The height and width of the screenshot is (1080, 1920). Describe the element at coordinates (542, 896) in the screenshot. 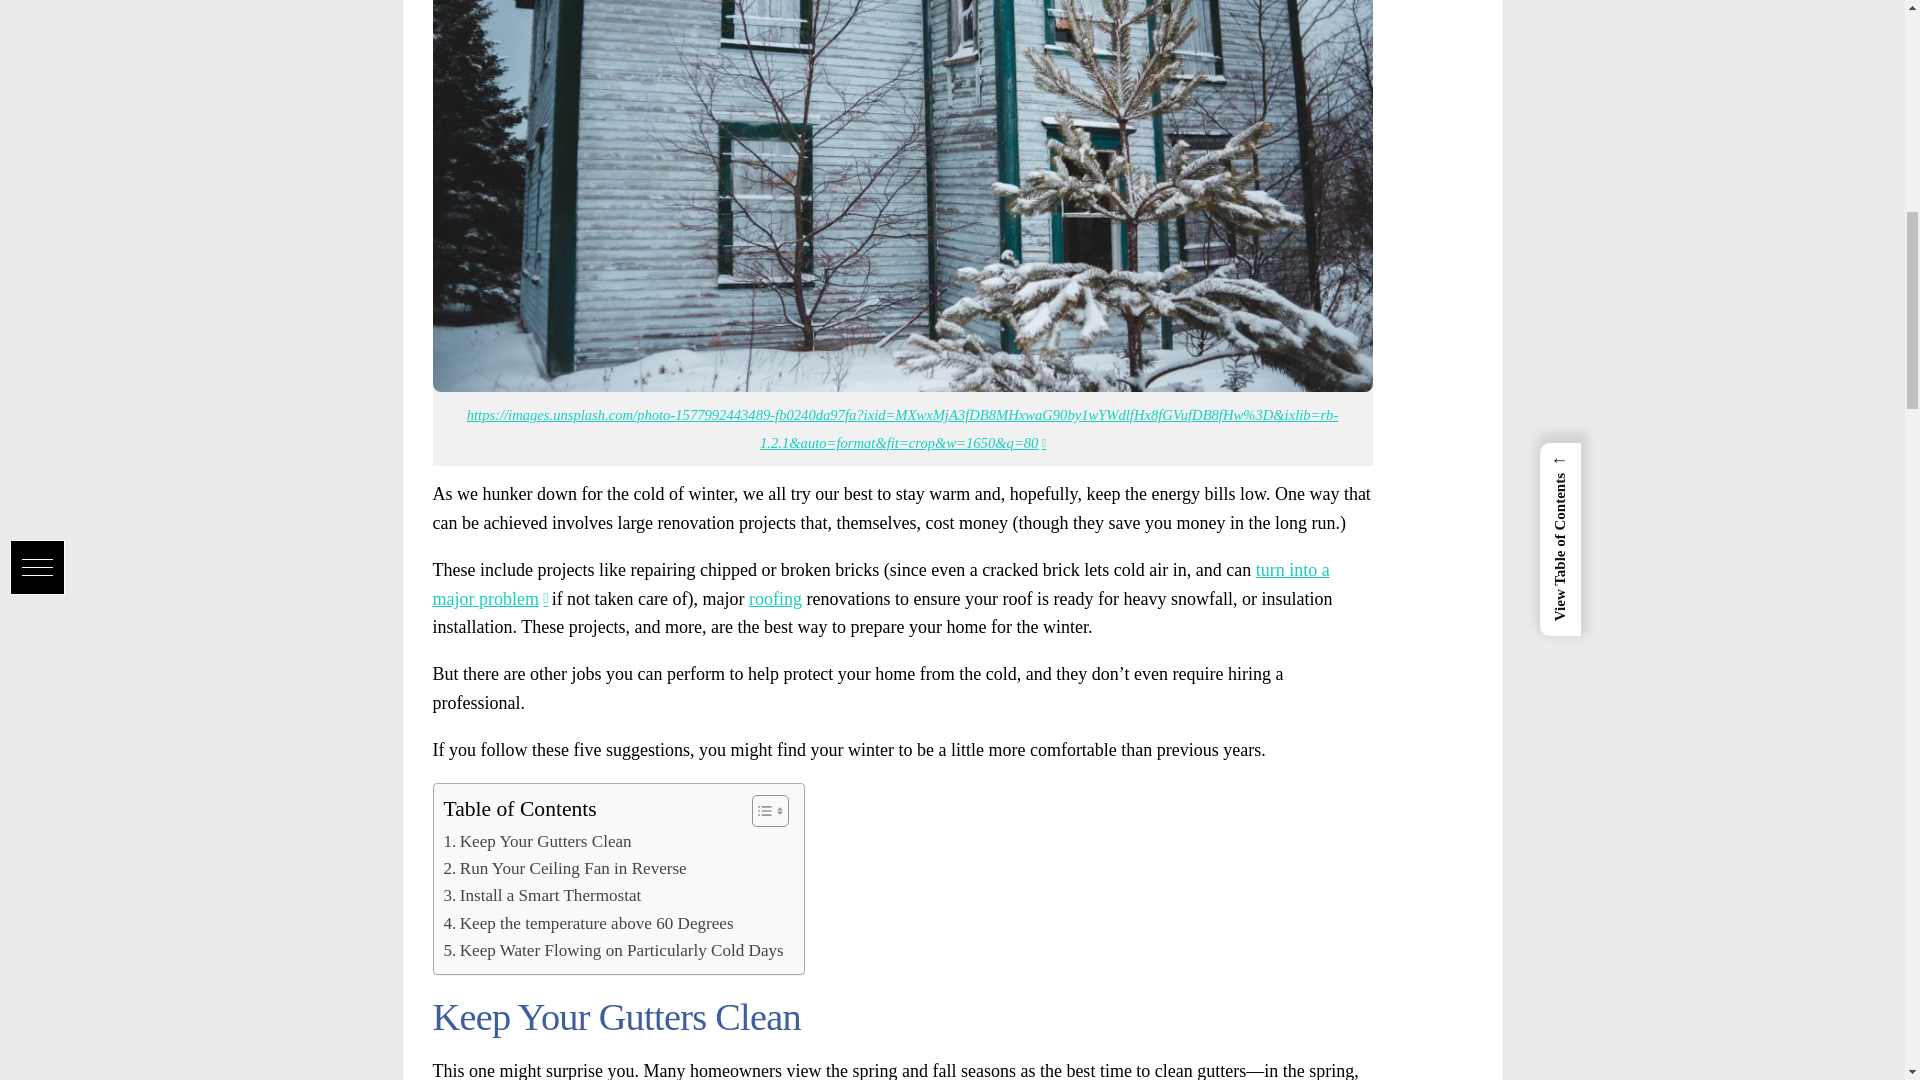

I see `Install a Smart Thermostat` at that location.